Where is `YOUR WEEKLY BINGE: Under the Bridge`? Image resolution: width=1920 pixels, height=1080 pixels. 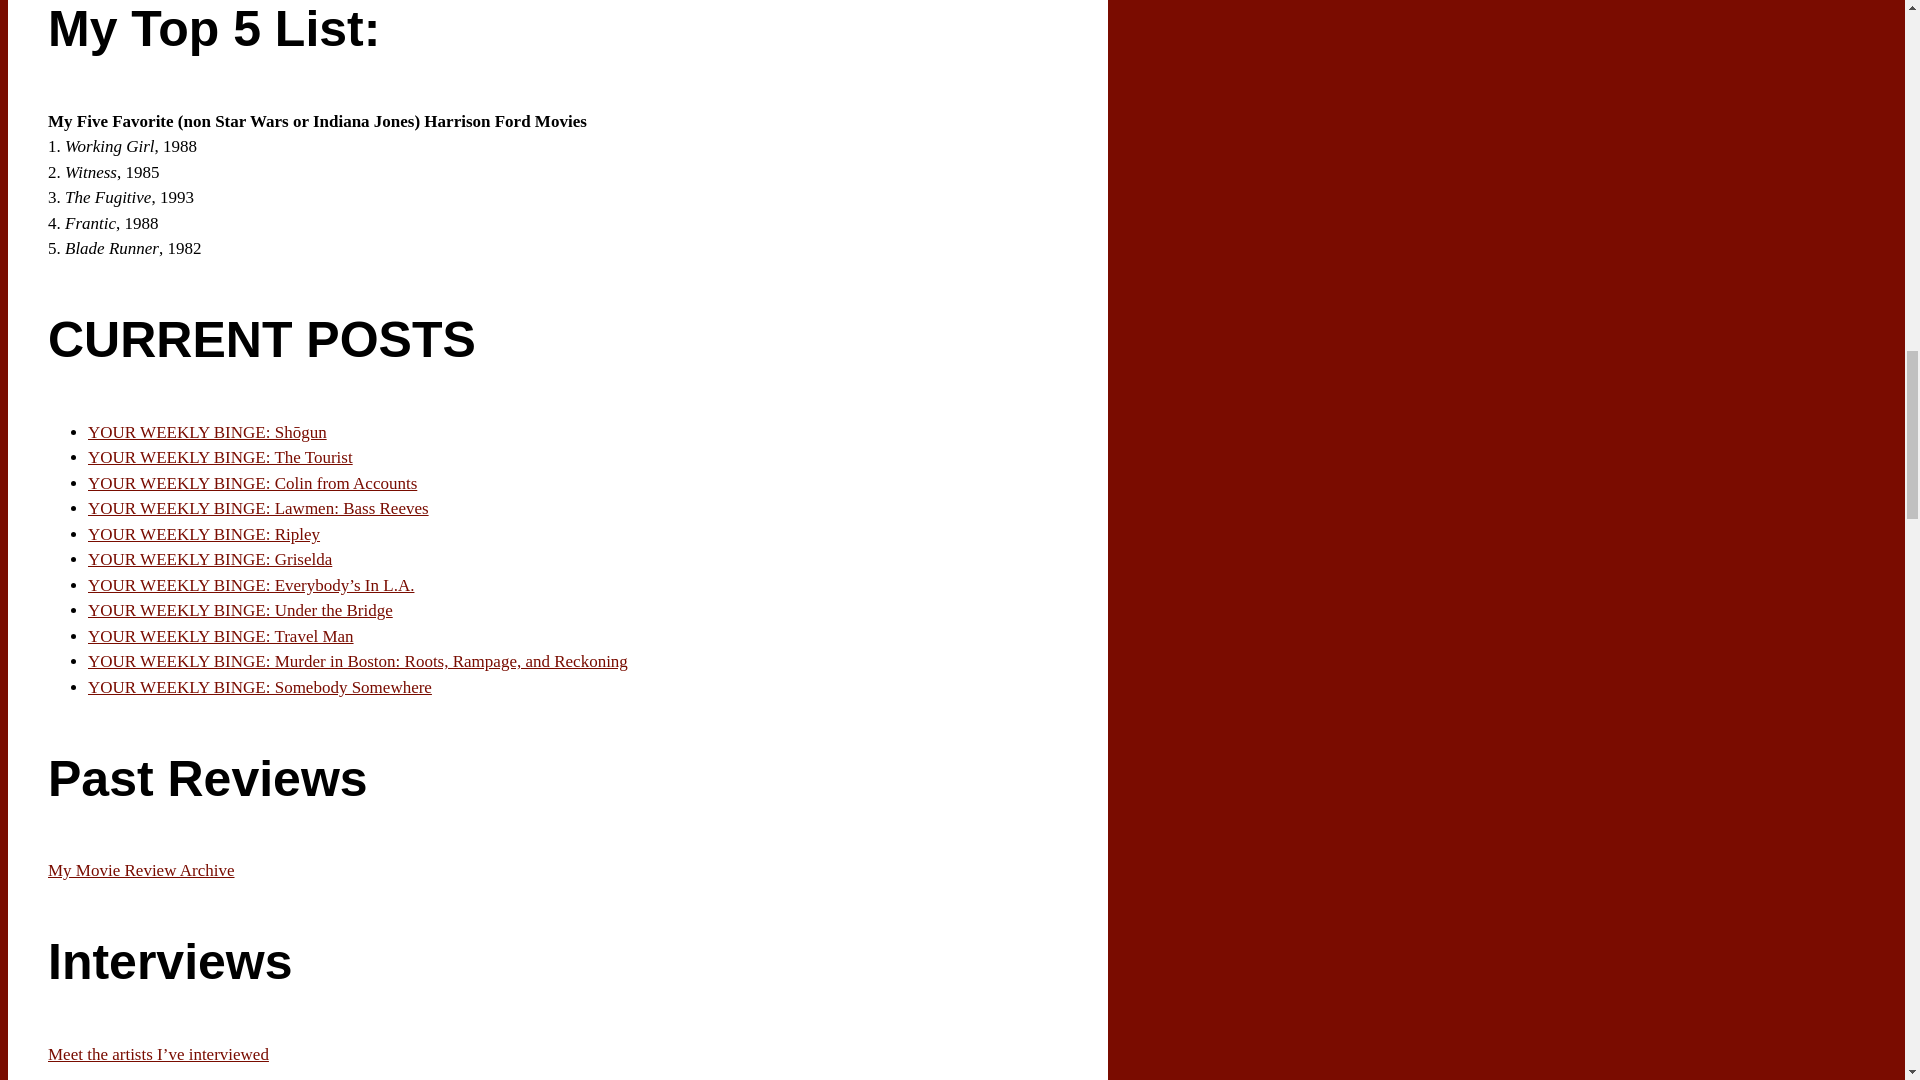
YOUR WEEKLY BINGE: Under the Bridge is located at coordinates (240, 610).